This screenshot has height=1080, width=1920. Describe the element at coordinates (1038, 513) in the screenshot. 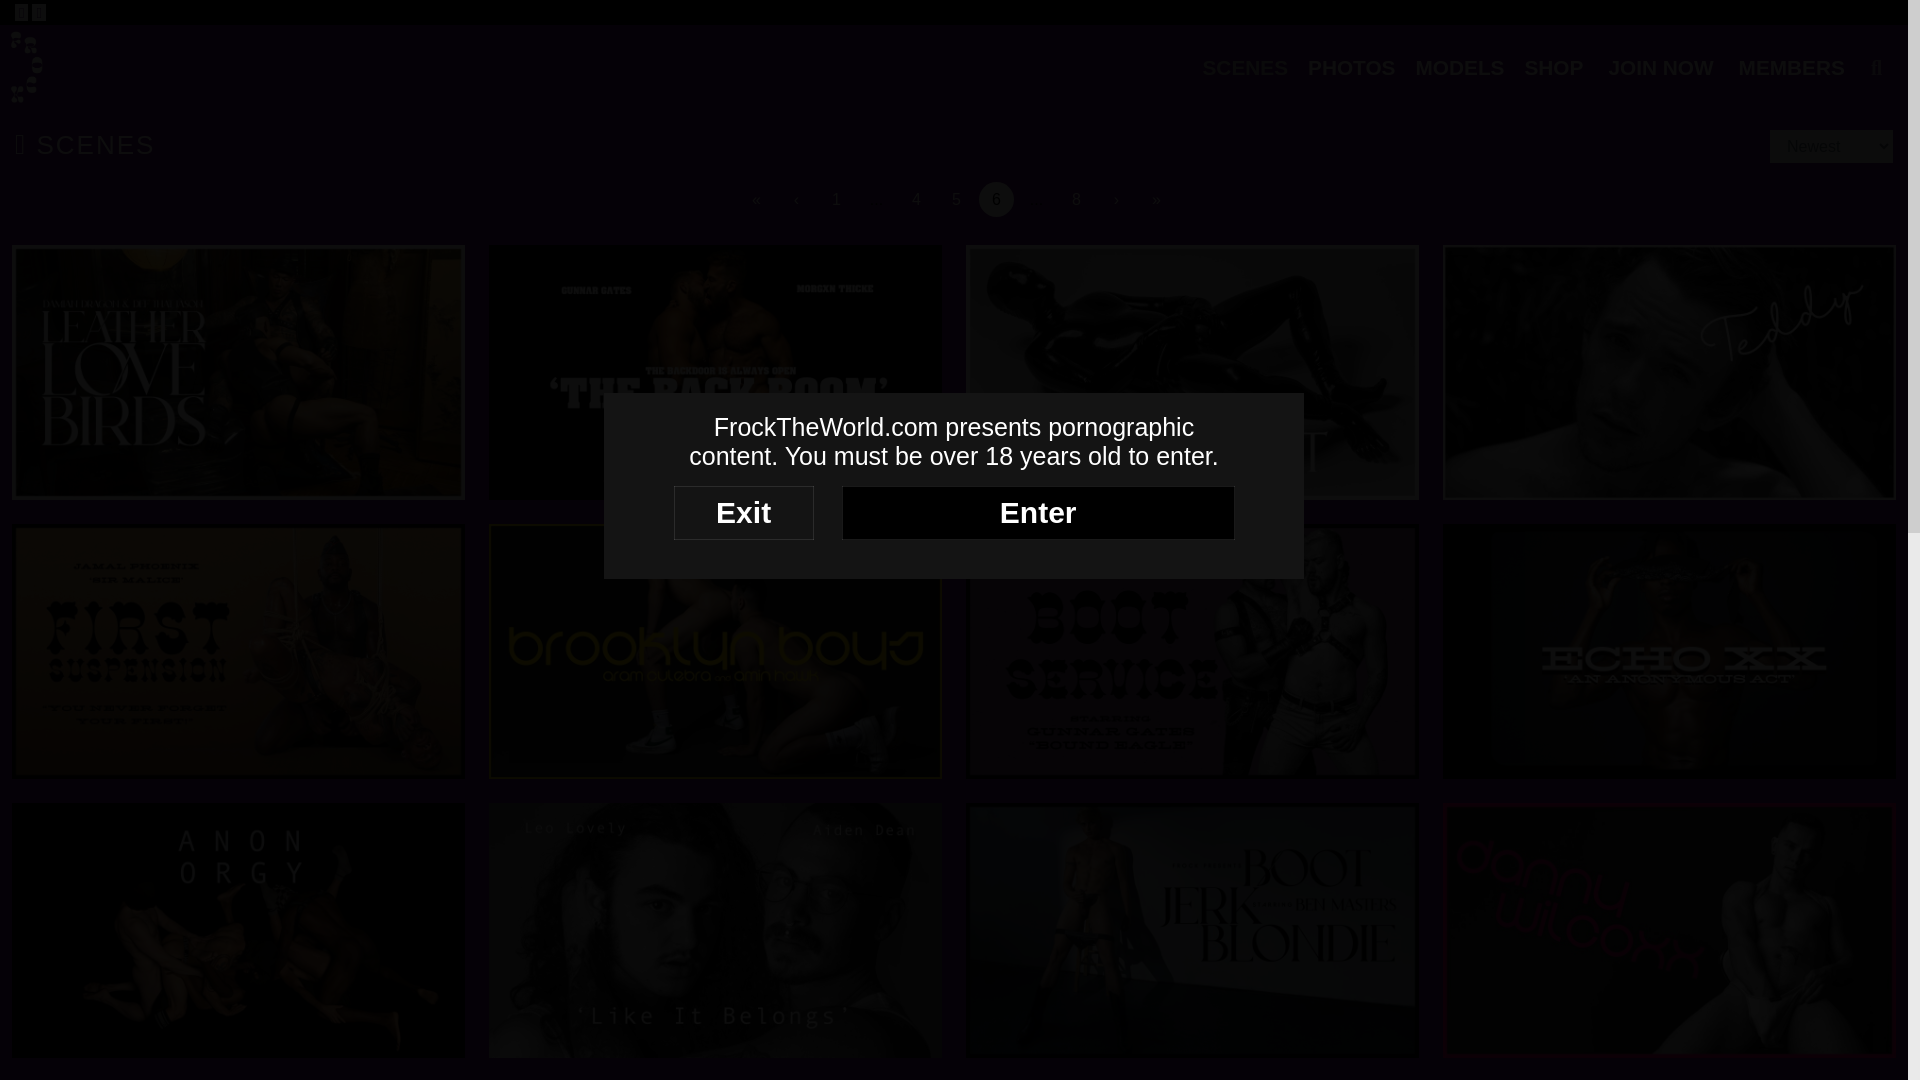

I see `Enter` at that location.